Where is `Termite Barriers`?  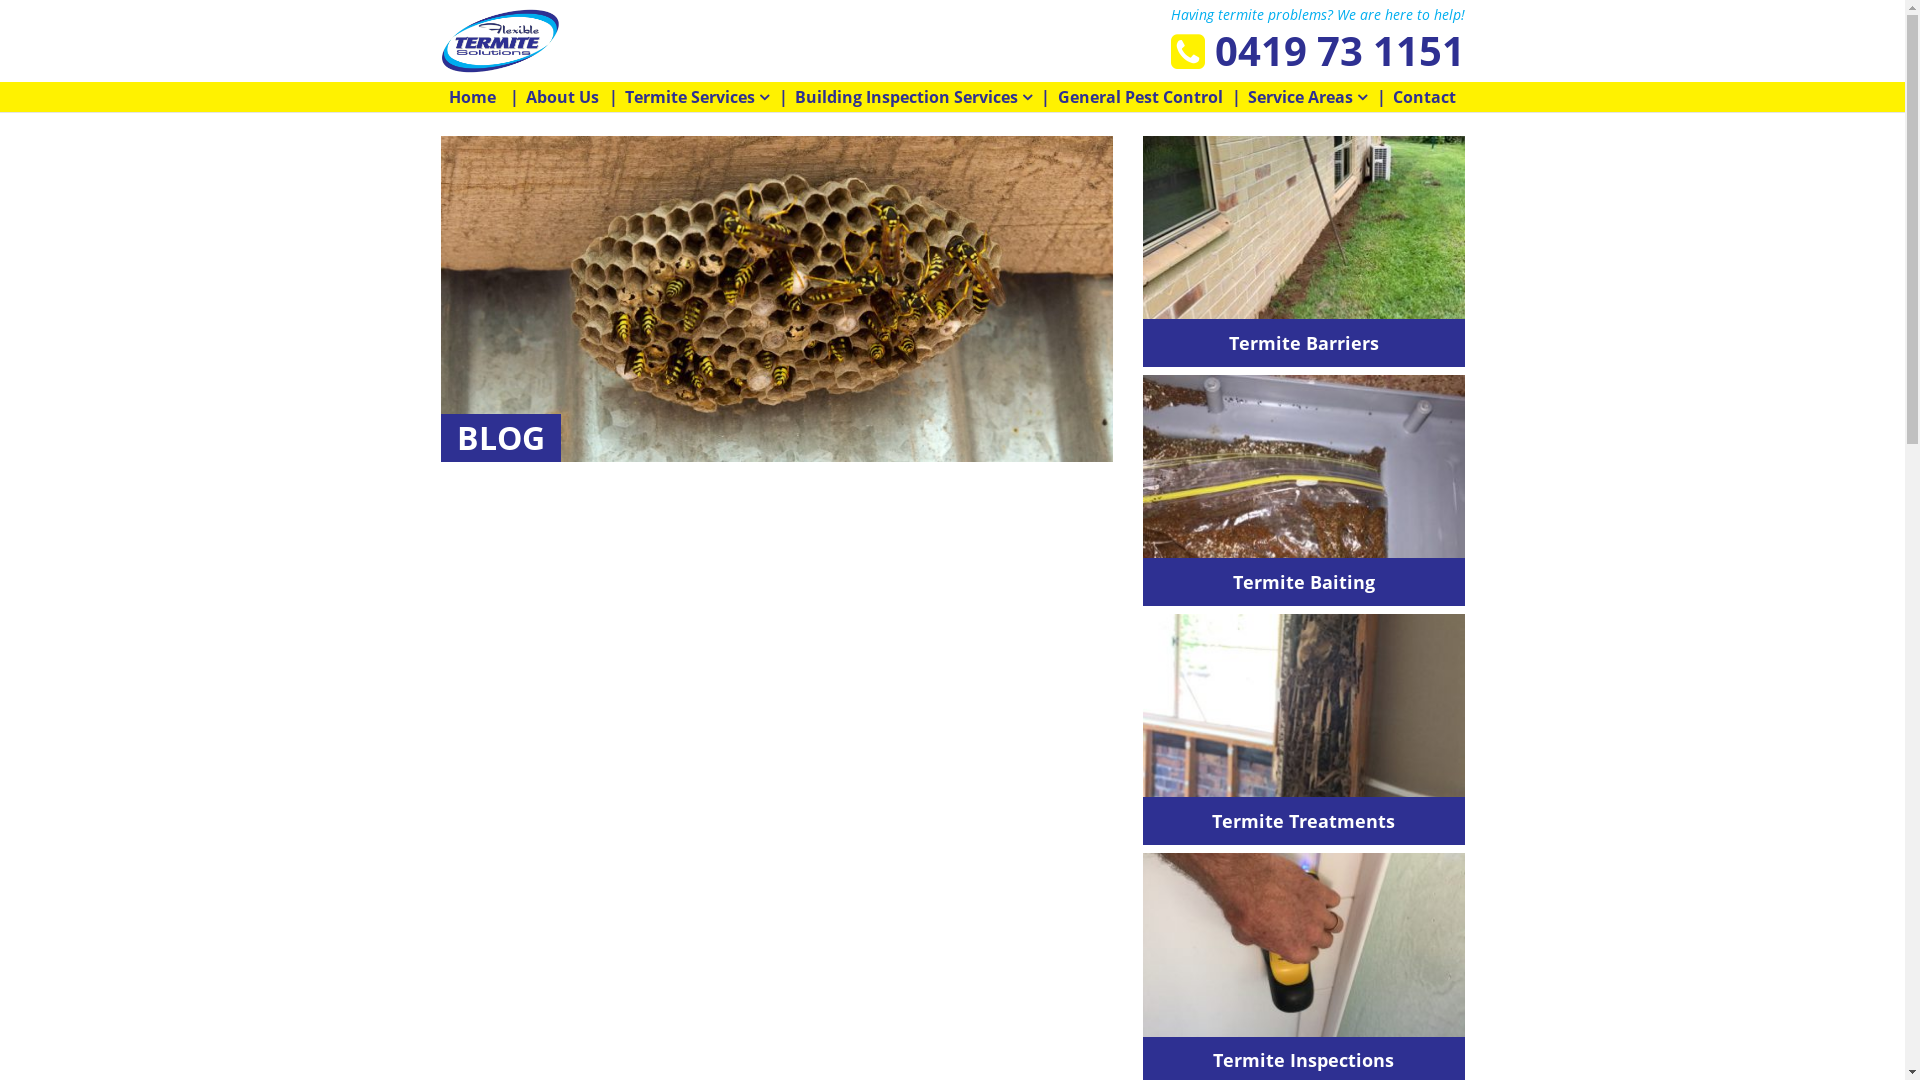
Termite Barriers is located at coordinates (1304, 342).